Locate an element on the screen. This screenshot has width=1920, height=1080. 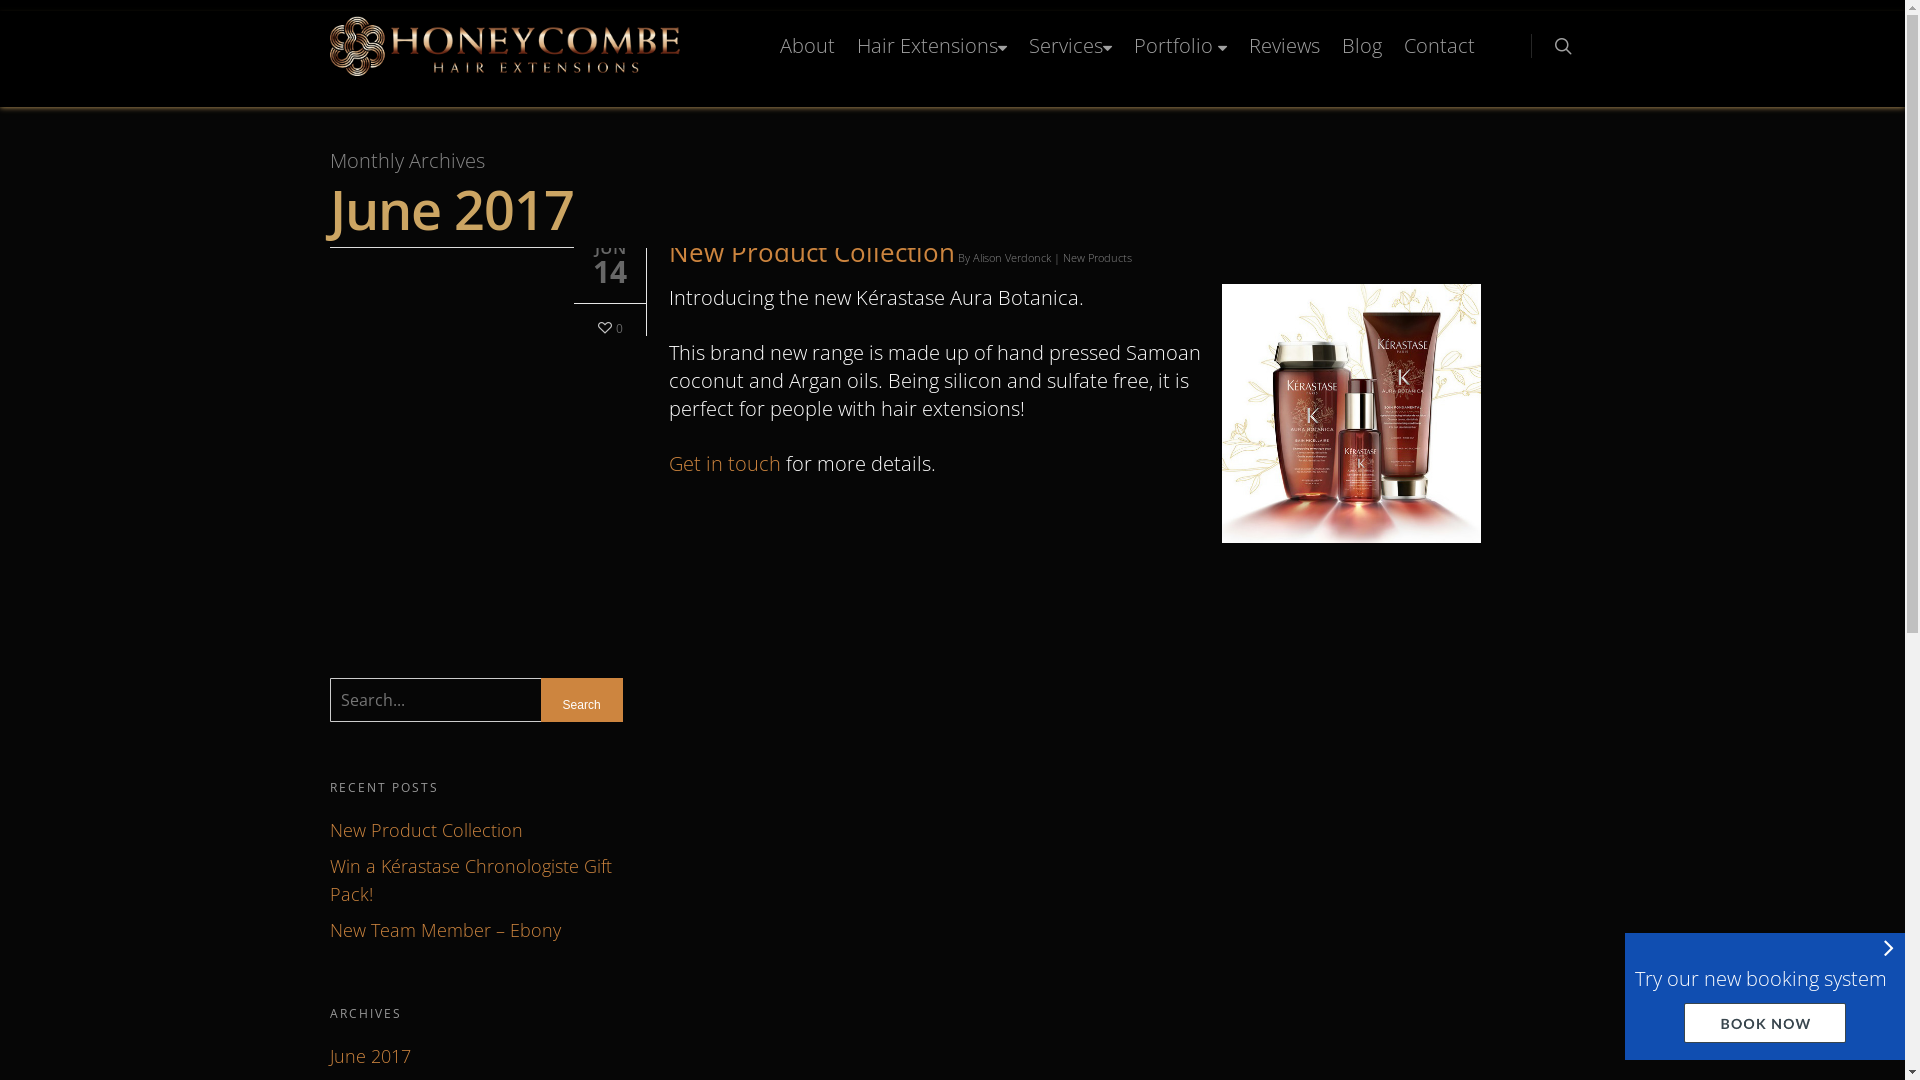
Search for: is located at coordinates (476, 700).